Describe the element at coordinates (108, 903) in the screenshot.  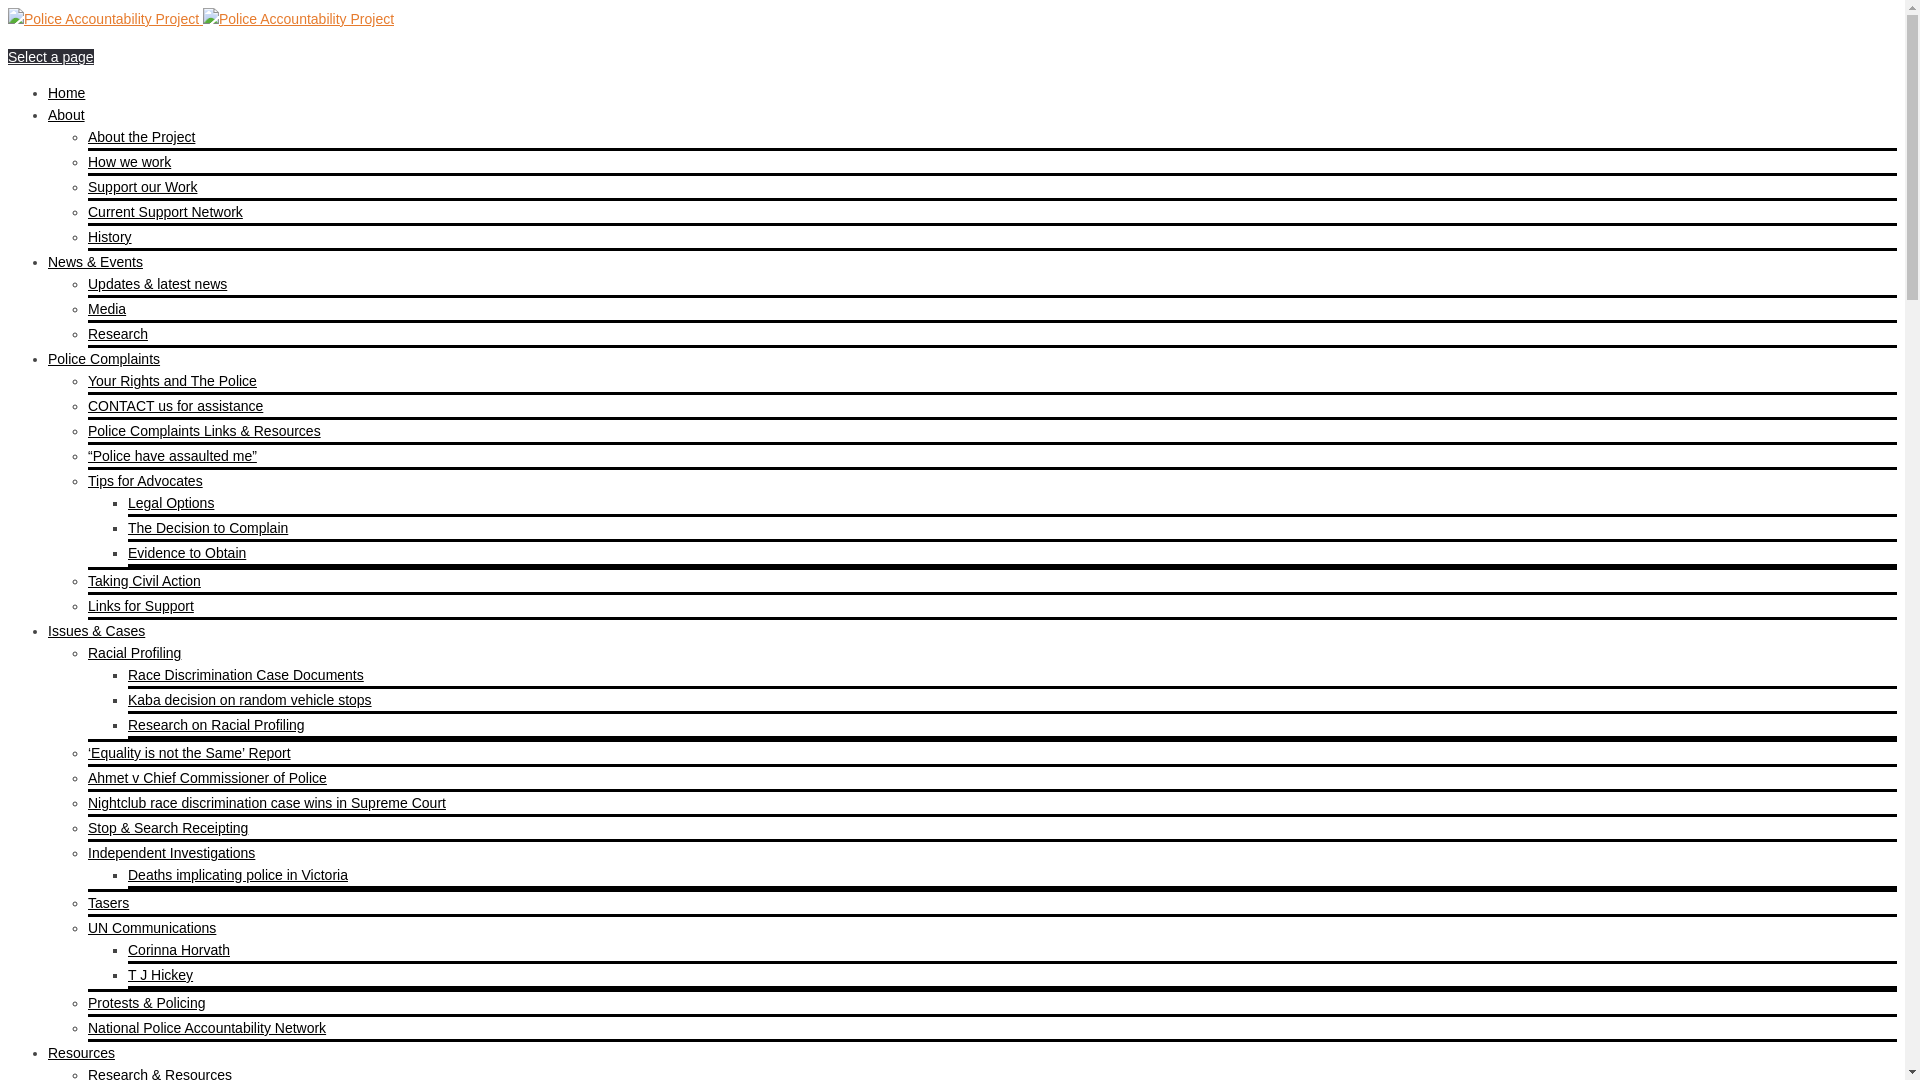
I see `Tasers` at that location.